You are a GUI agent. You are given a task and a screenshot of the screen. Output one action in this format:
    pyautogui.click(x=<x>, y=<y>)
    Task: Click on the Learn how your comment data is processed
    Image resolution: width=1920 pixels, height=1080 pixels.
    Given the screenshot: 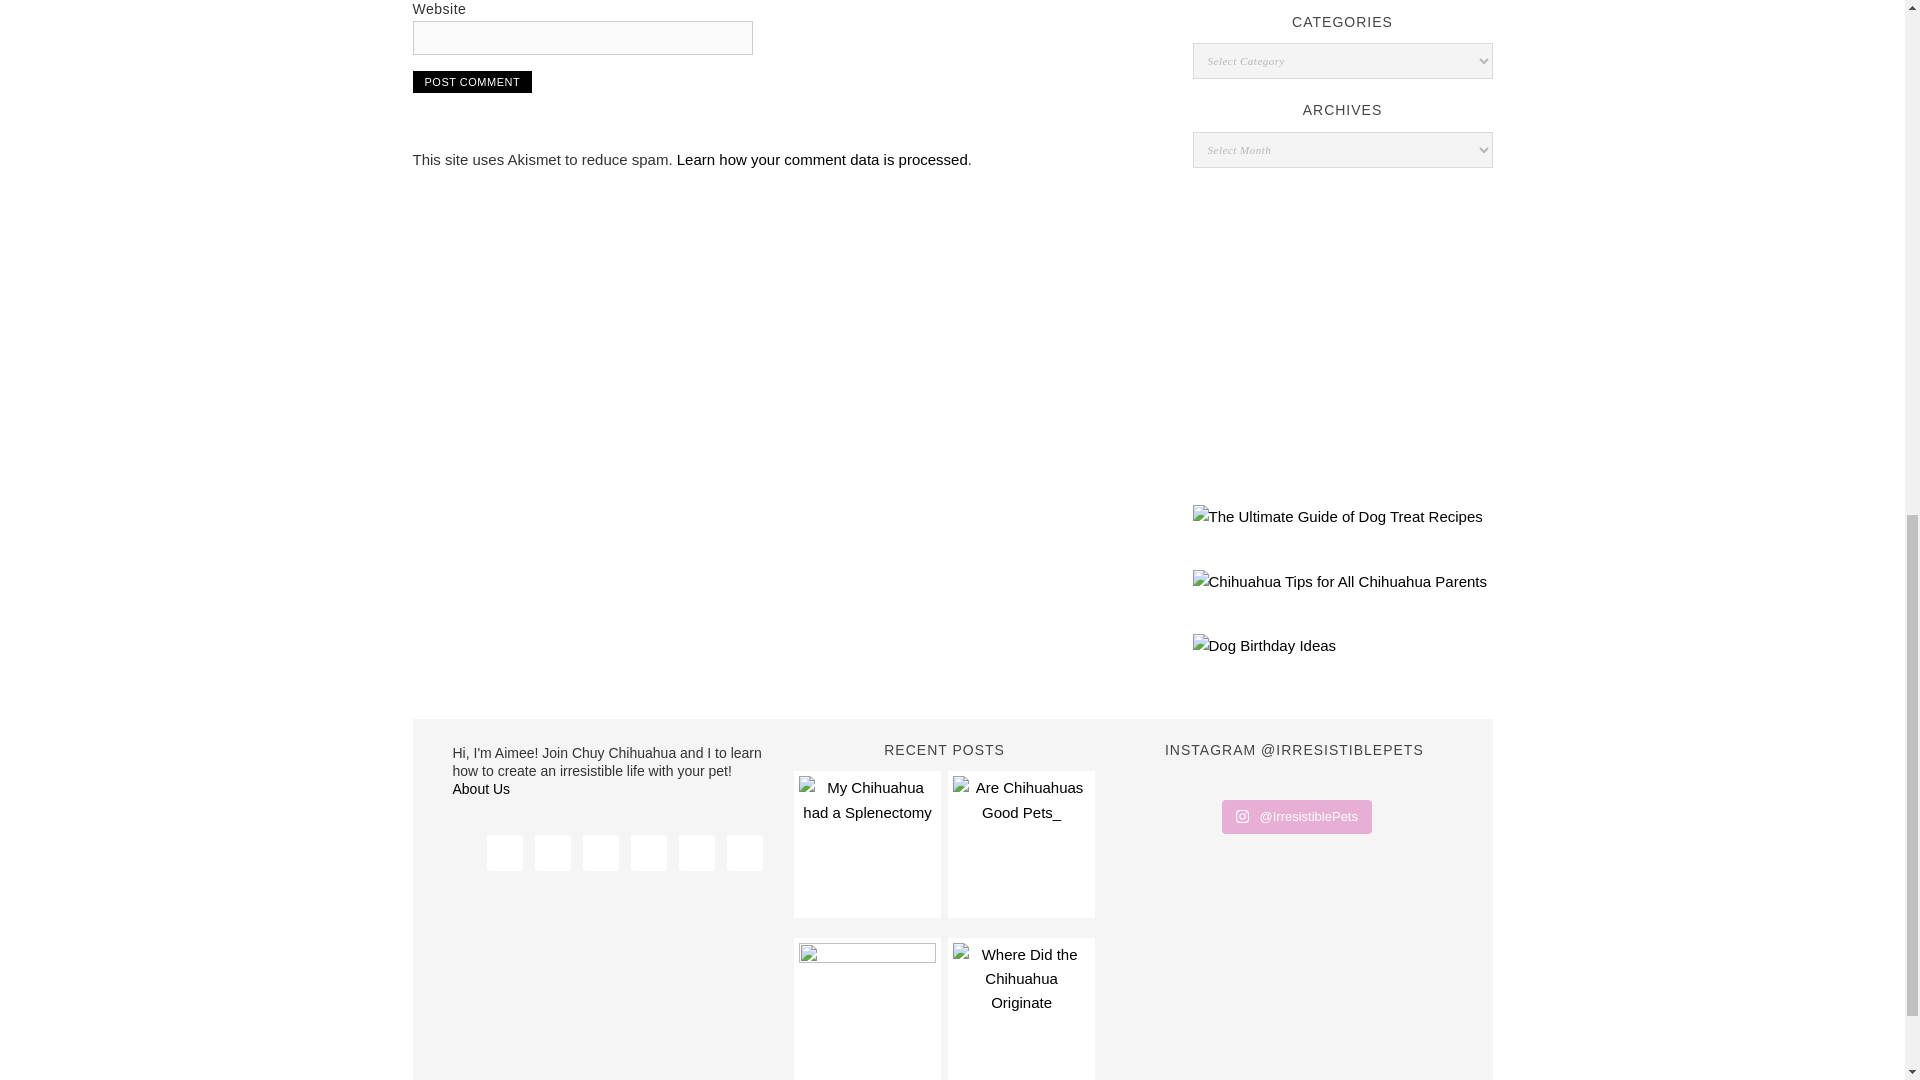 What is the action you would take?
    pyautogui.click(x=822, y=160)
    